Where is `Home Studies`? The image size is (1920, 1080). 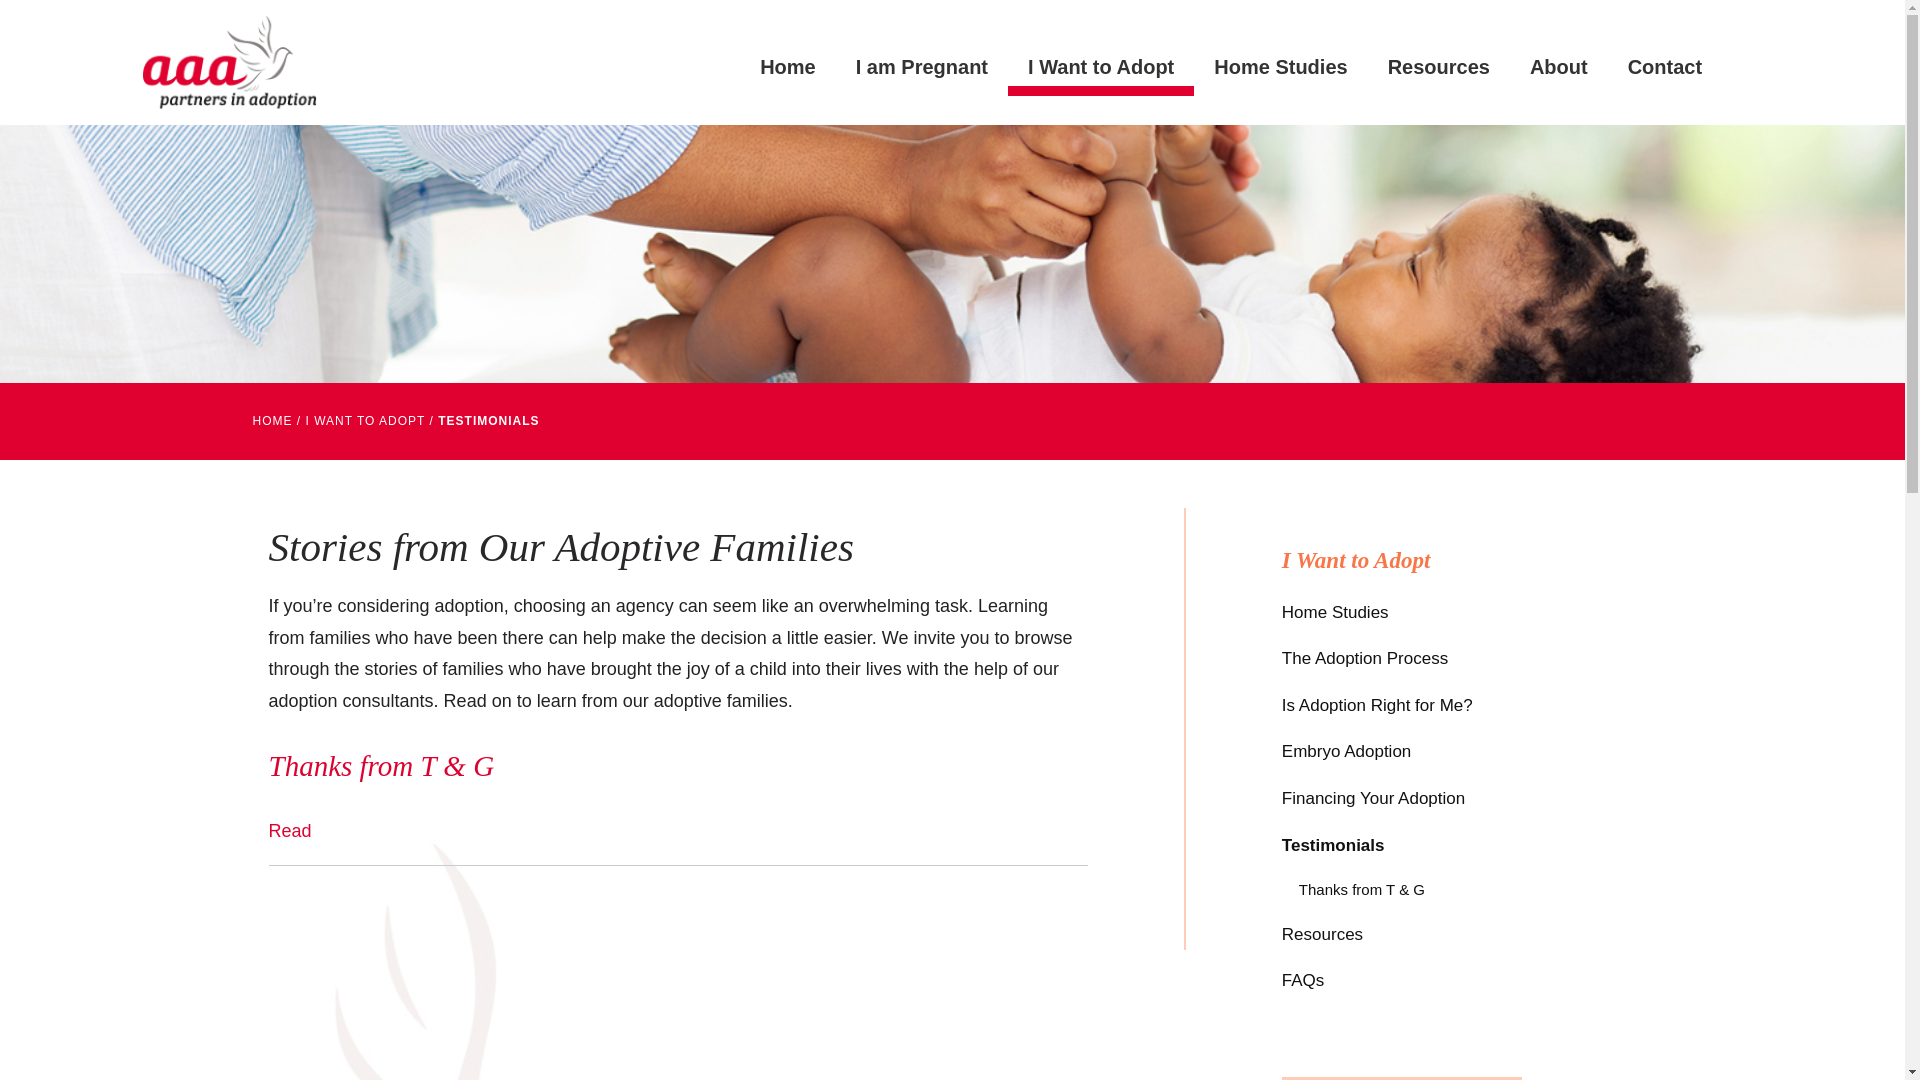
Home Studies is located at coordinates (1280, 66).